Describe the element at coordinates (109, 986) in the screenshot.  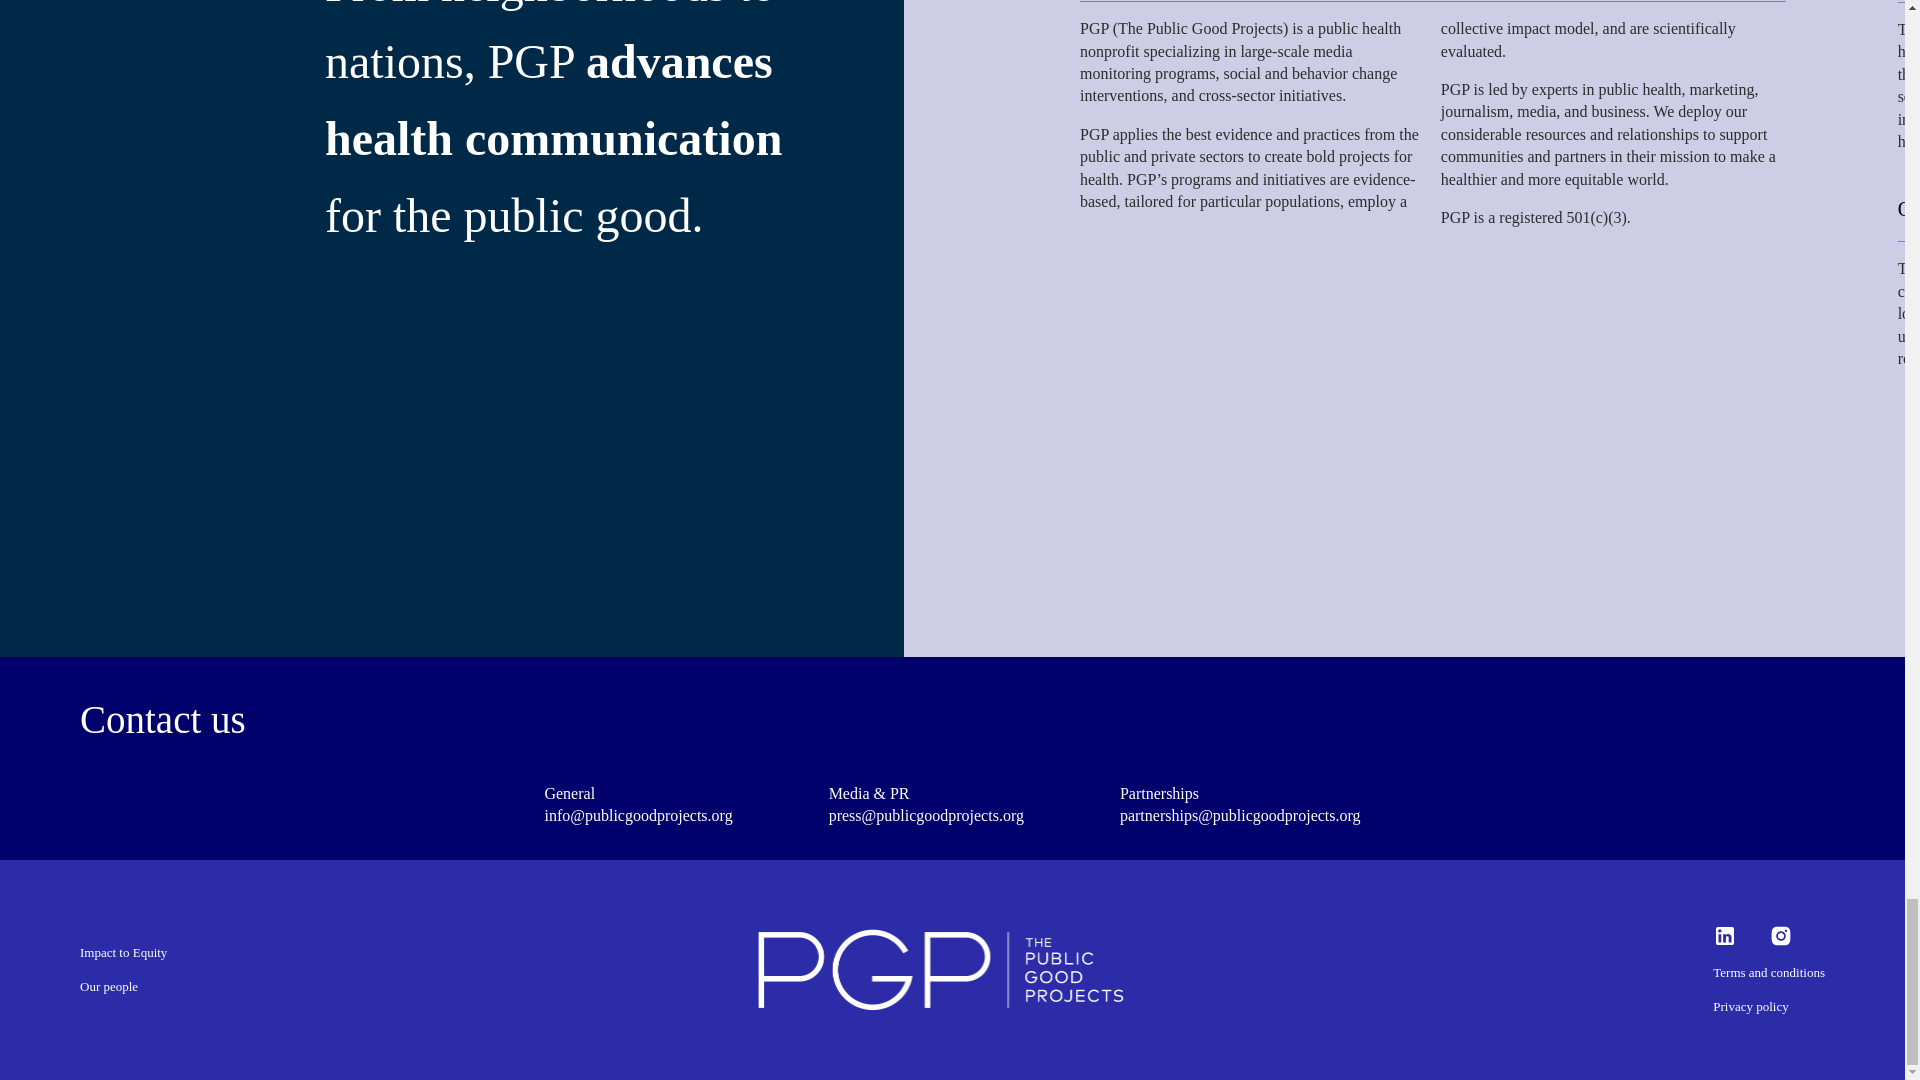
I see `Our people` at that location.